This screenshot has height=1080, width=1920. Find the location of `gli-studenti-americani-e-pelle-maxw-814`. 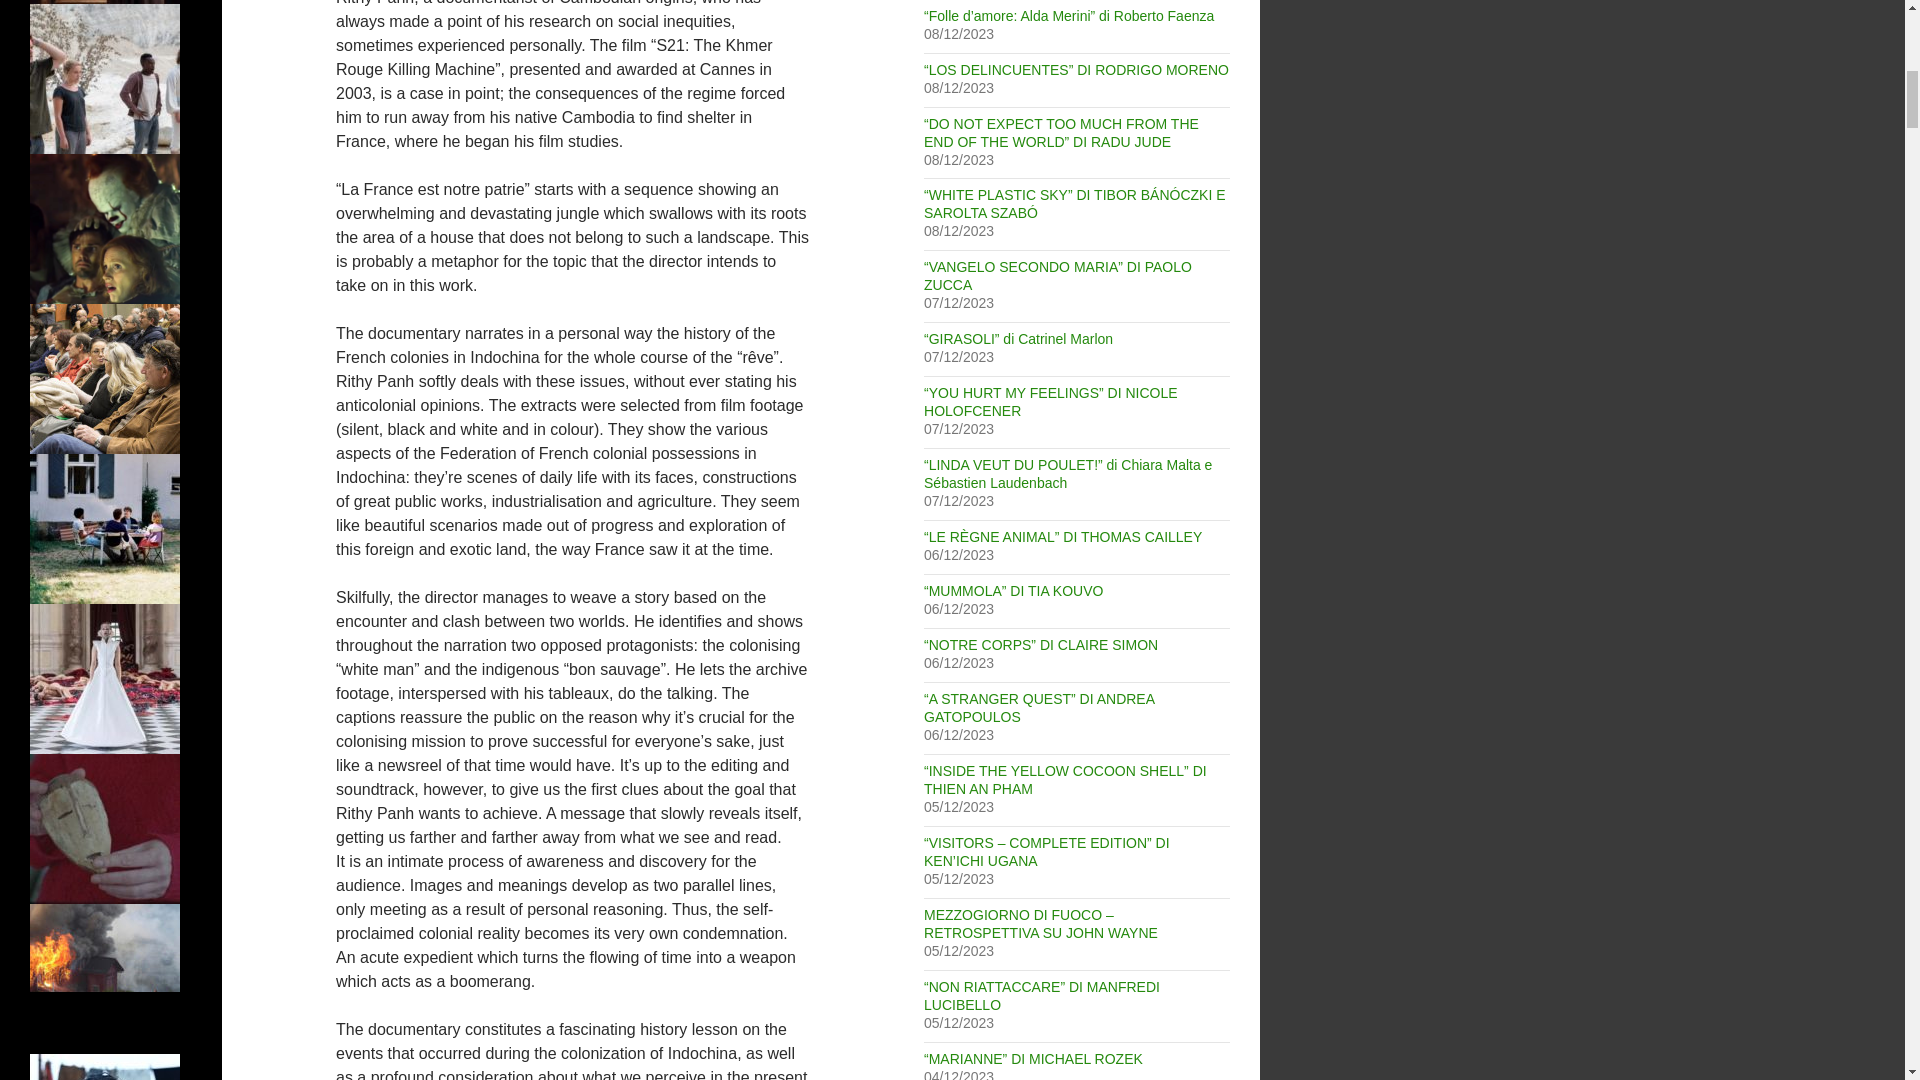

gli-studenti-americani-e-pelle-maxw-814 is located at coordinates (105, 79).